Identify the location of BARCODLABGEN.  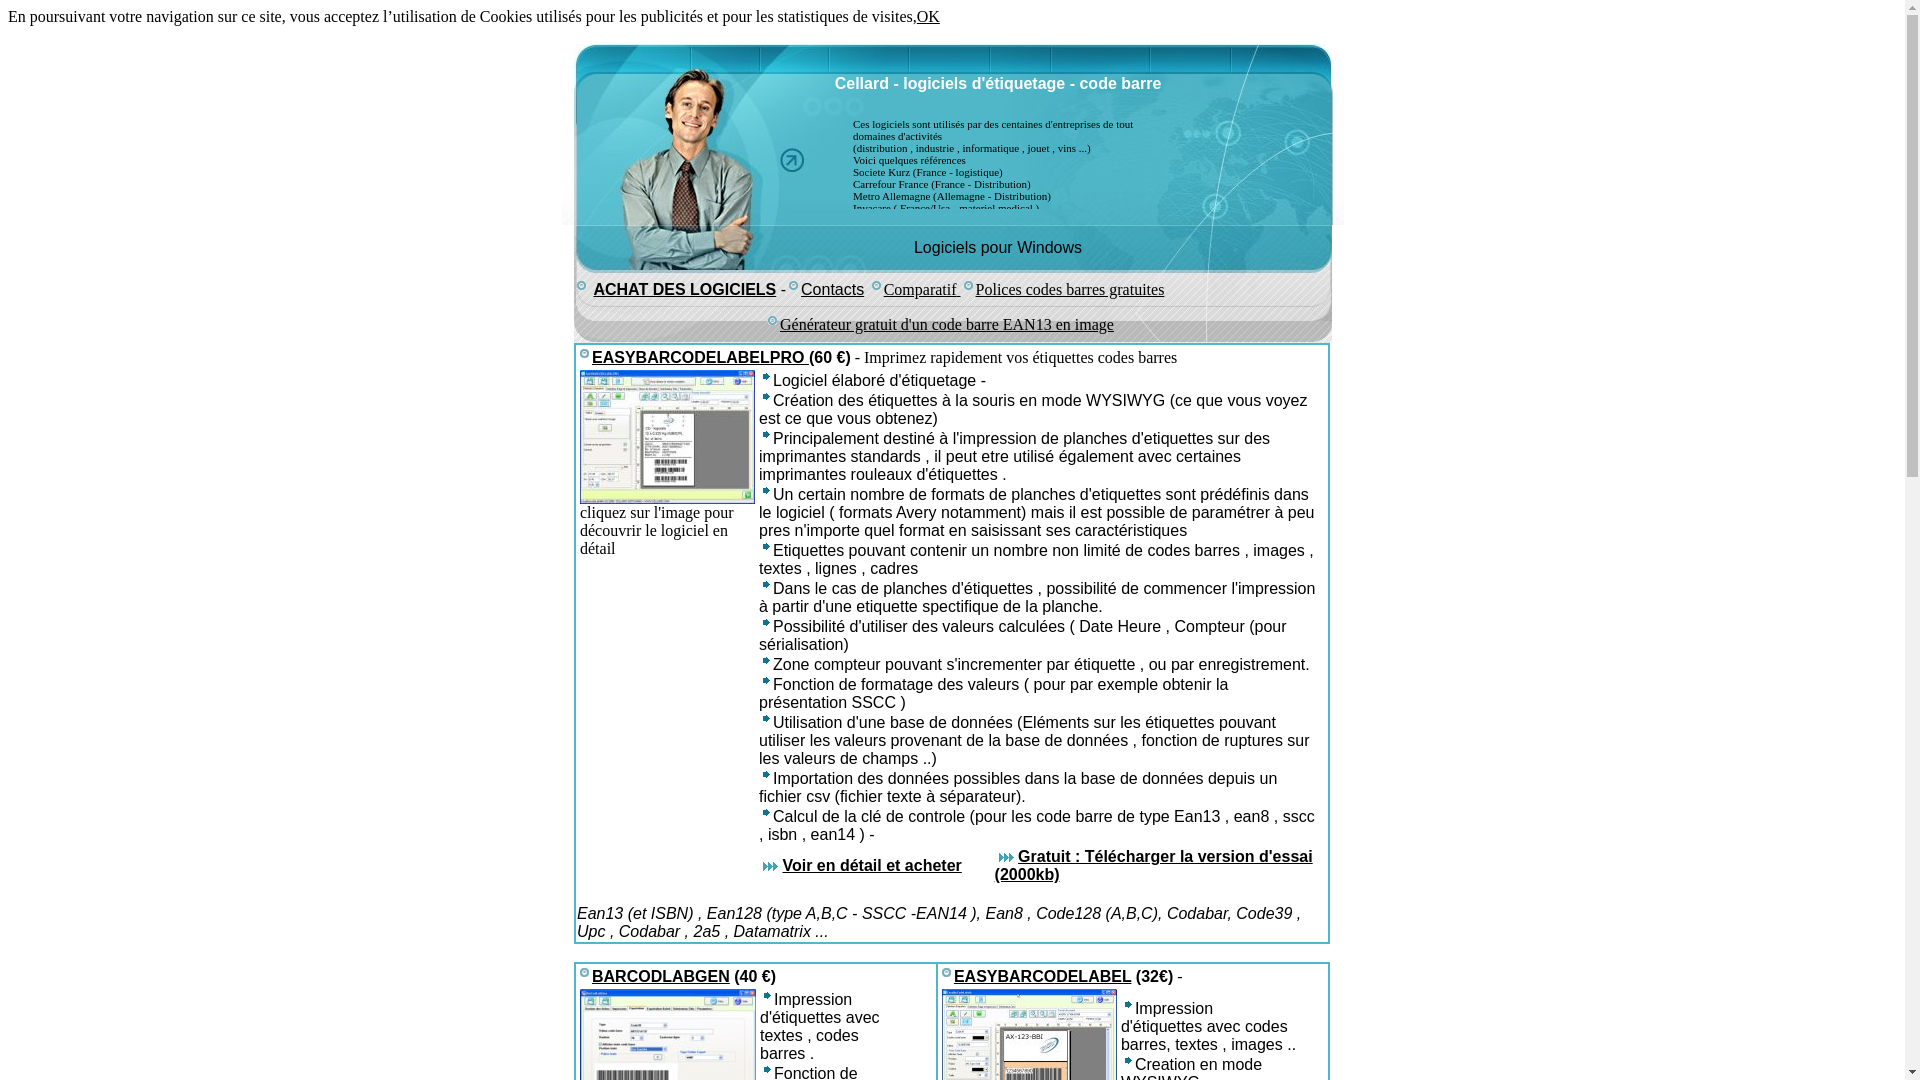
(661, 976).